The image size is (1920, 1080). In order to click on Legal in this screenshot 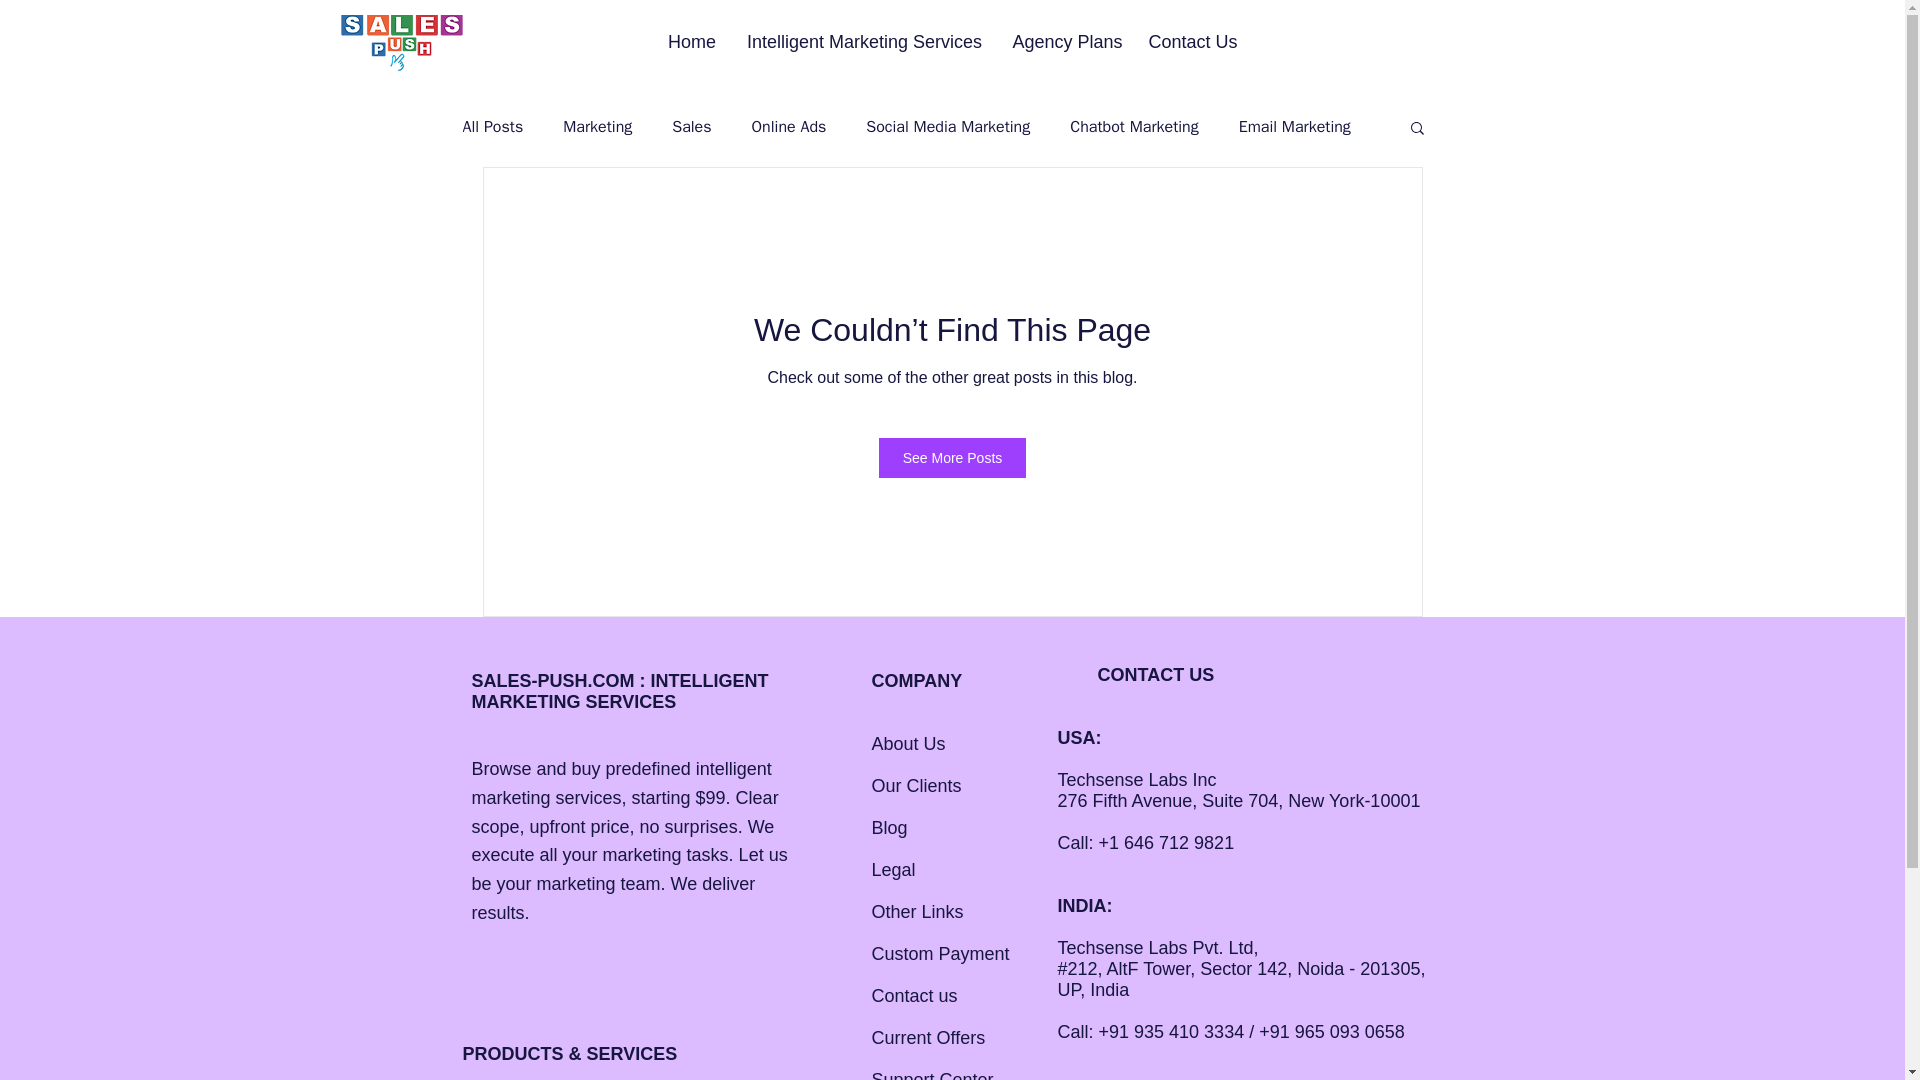, I will do `click(893, 870)`.